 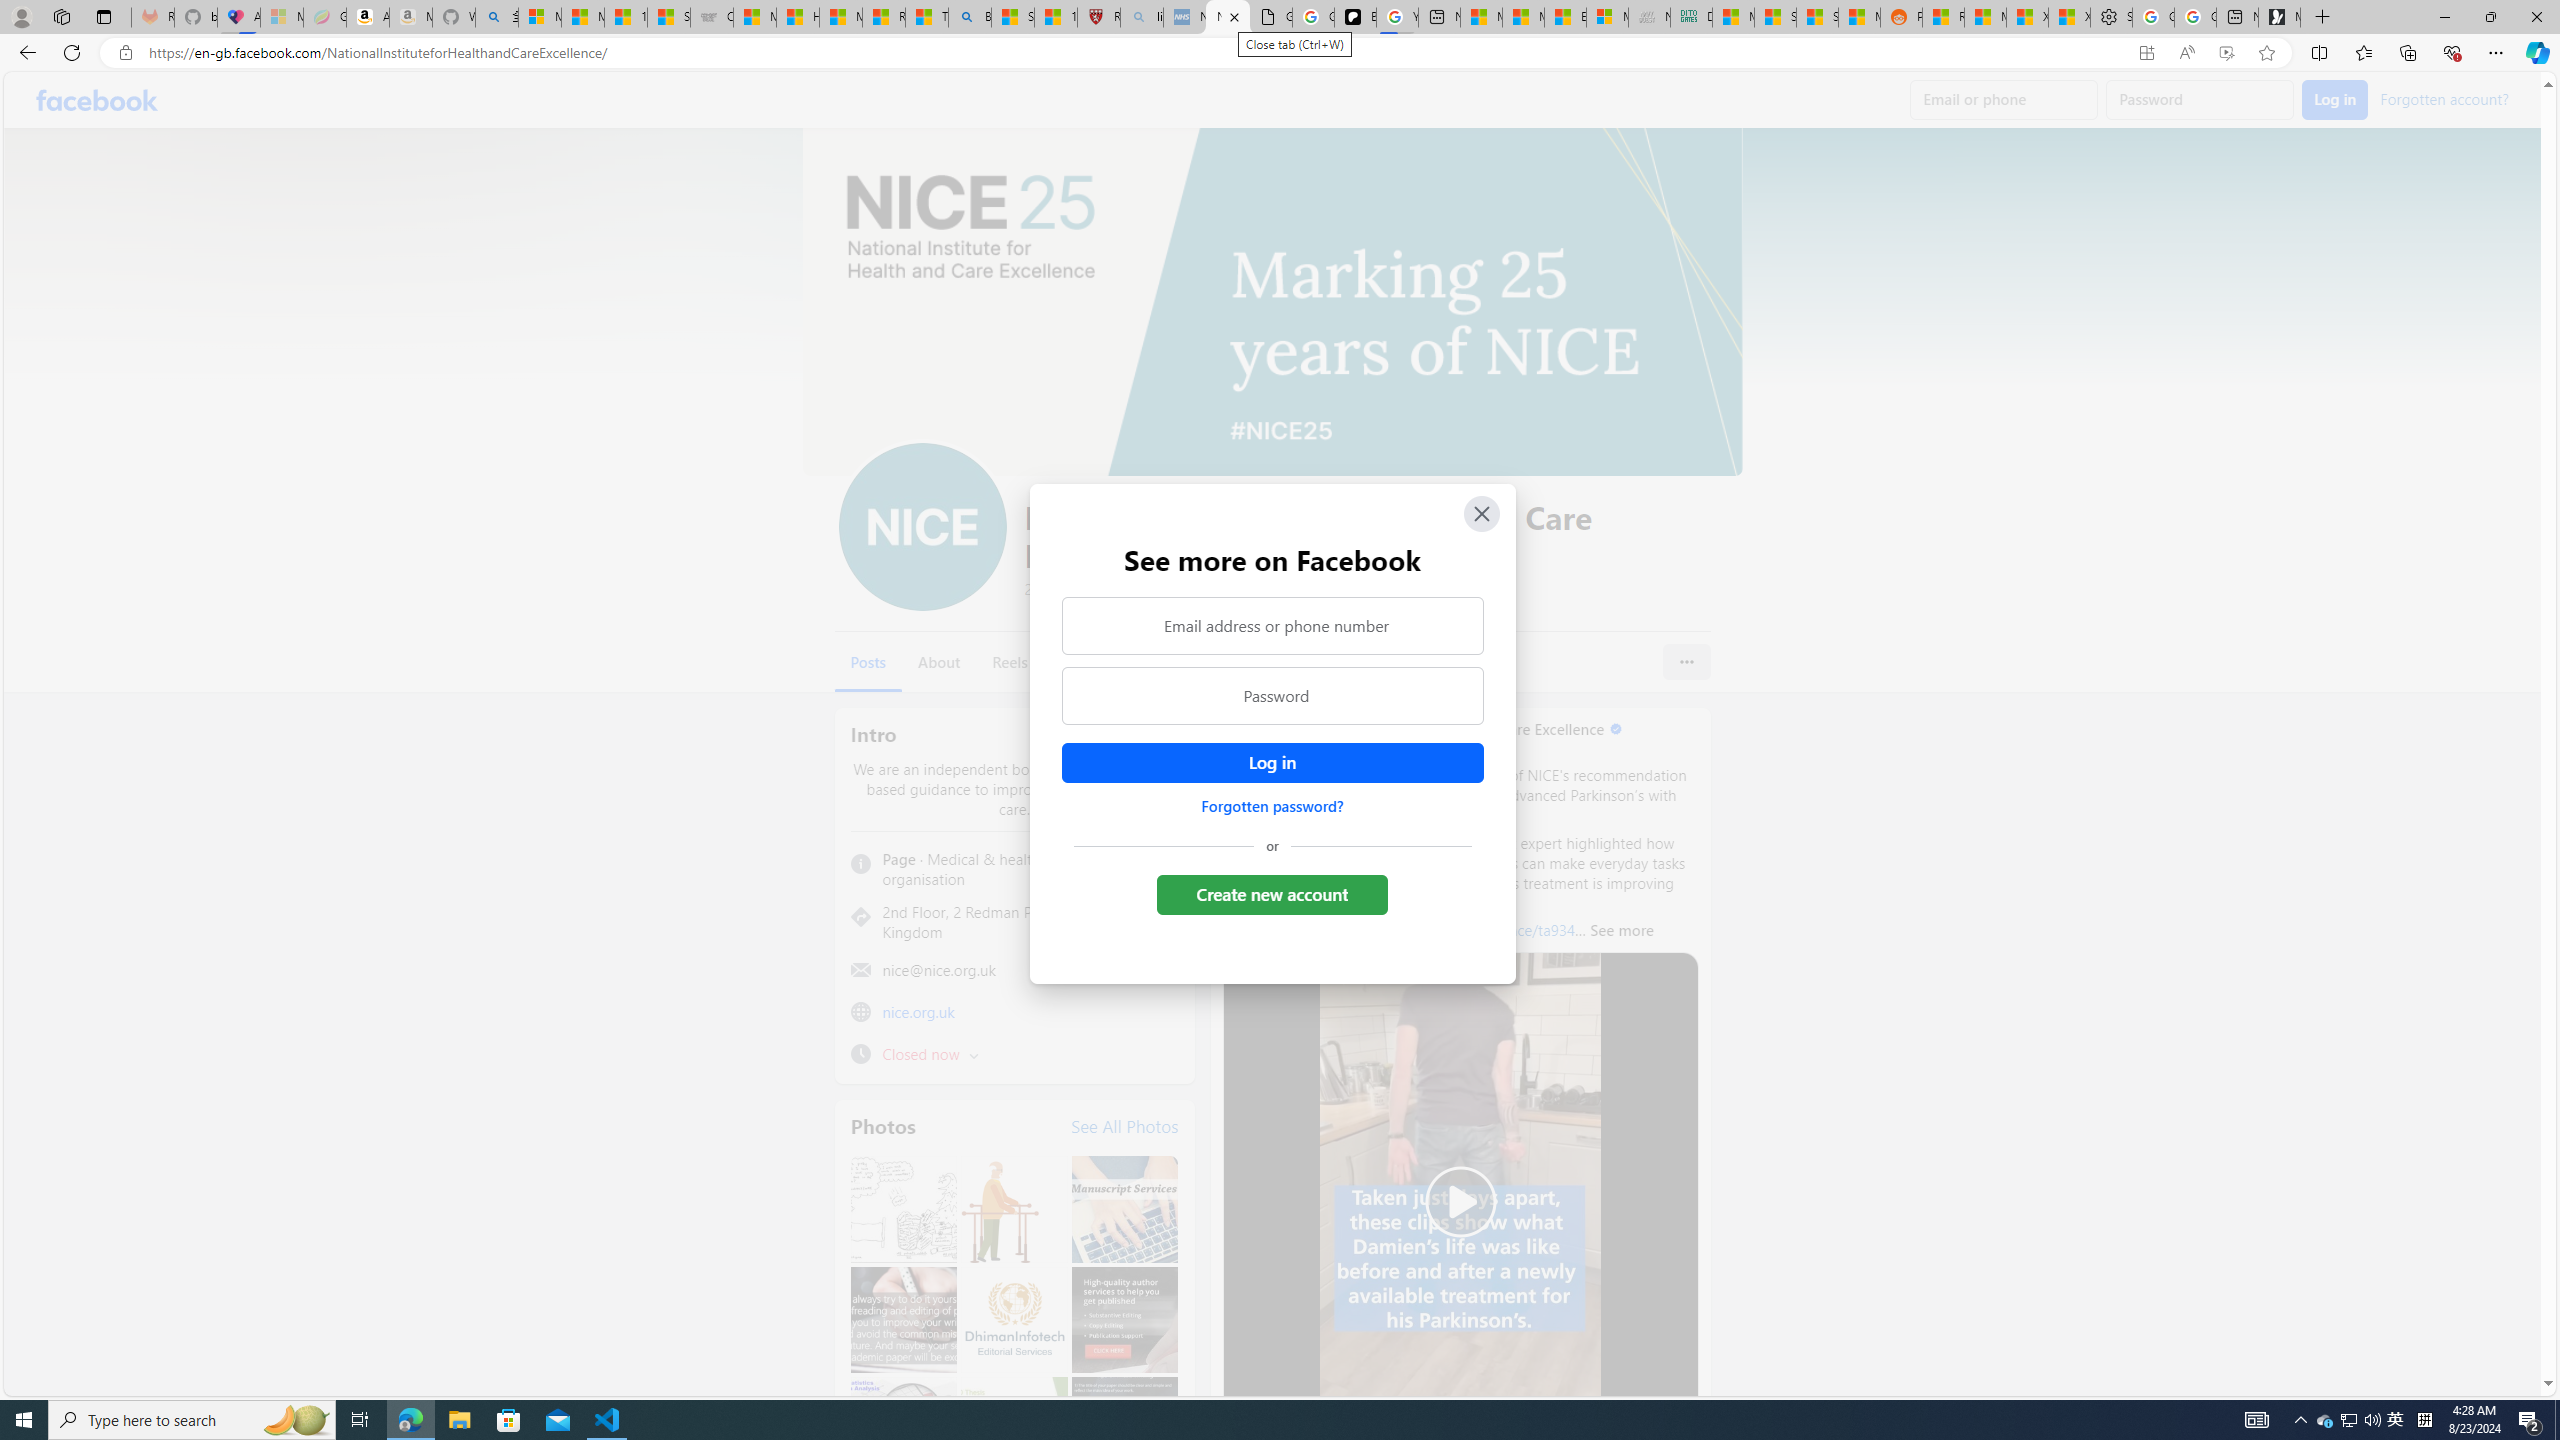 I want to click on Bing, so click(x=970, y=17).